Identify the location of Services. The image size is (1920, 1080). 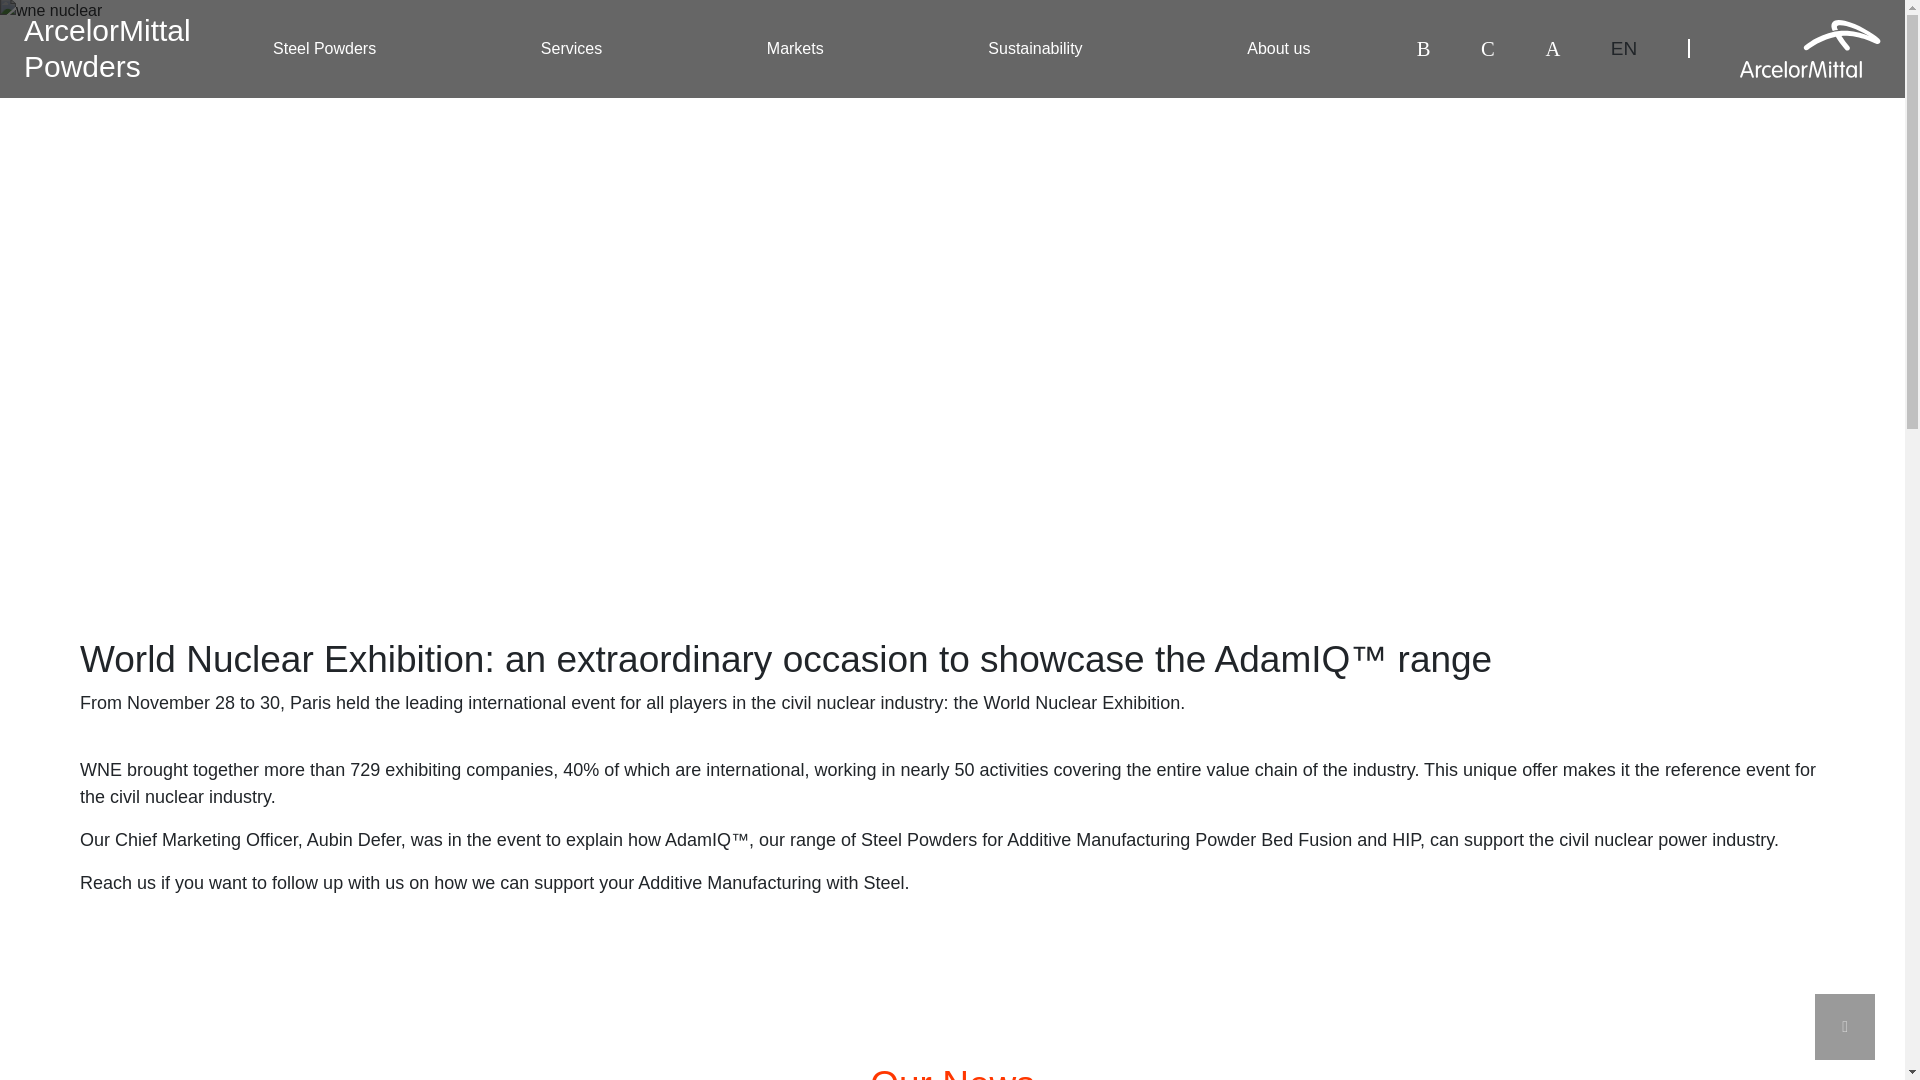
(572, 49).